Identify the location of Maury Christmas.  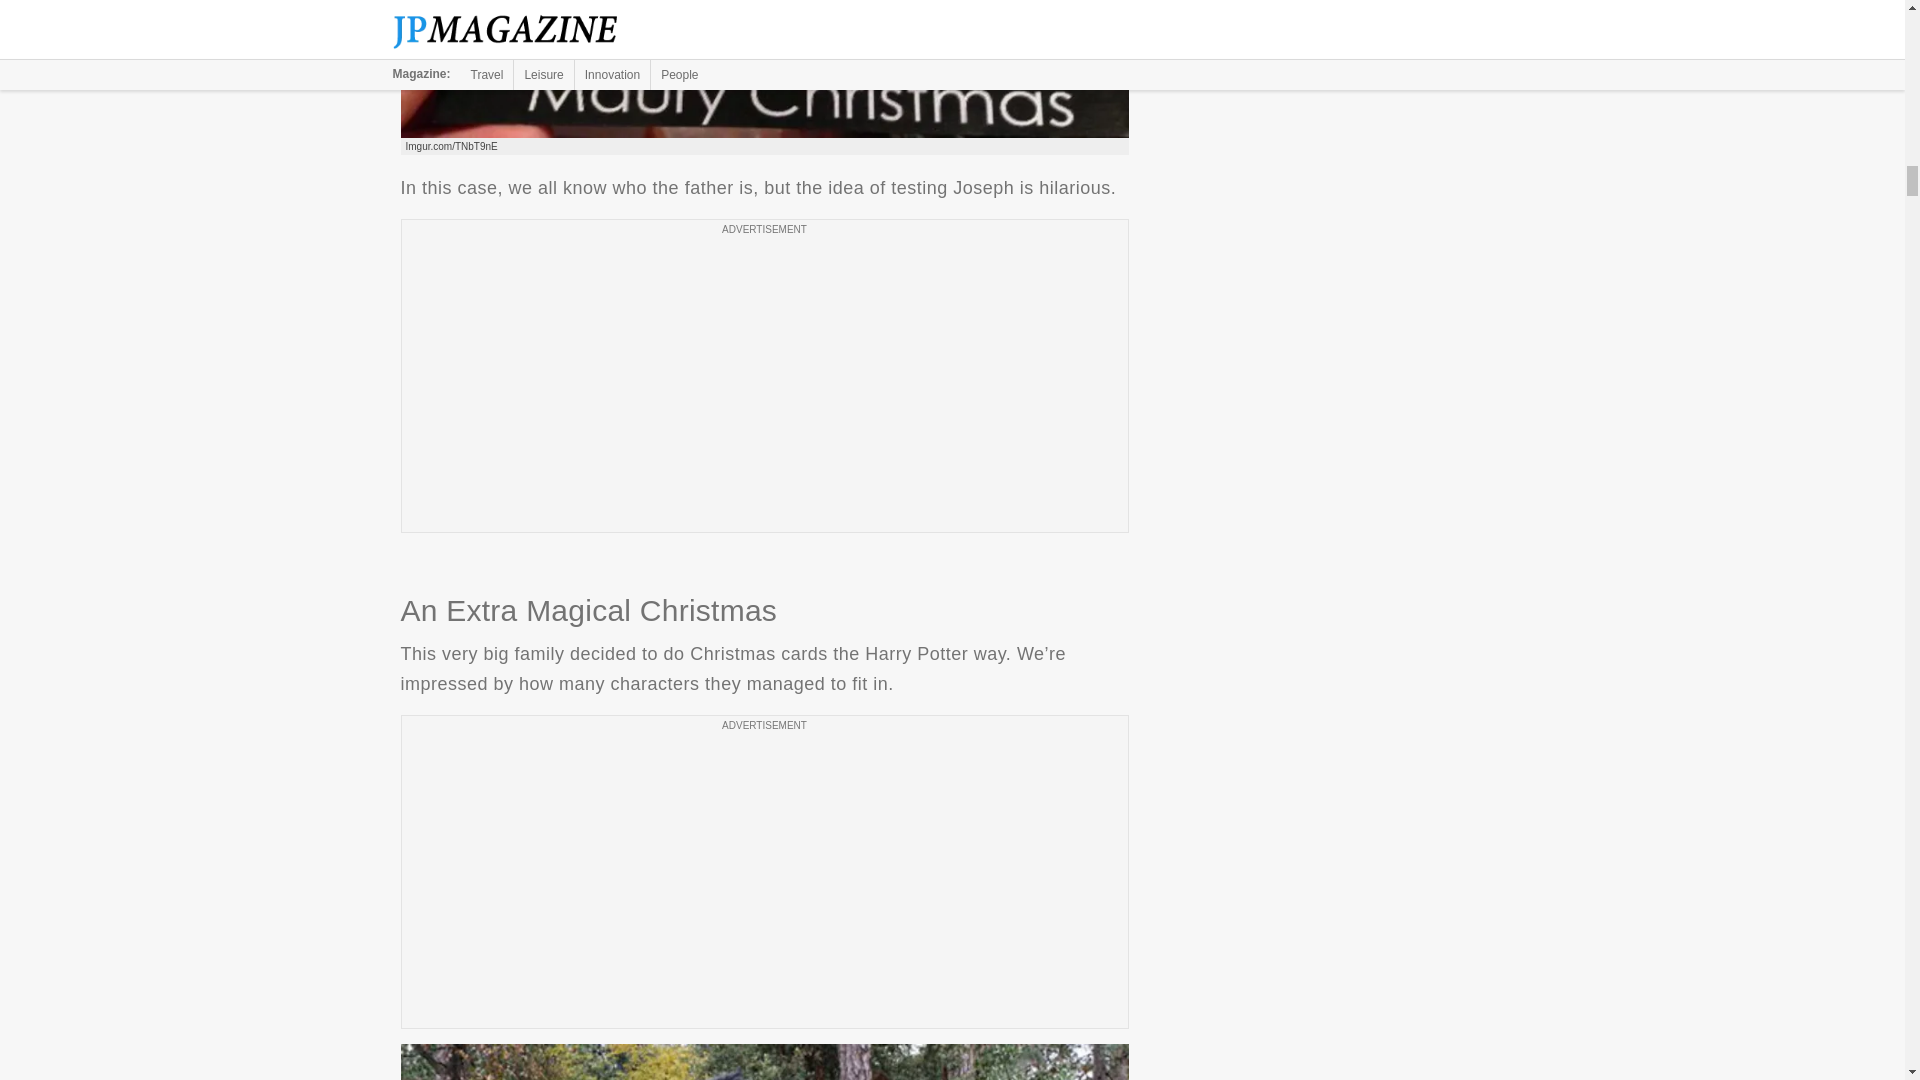
(764, 69).